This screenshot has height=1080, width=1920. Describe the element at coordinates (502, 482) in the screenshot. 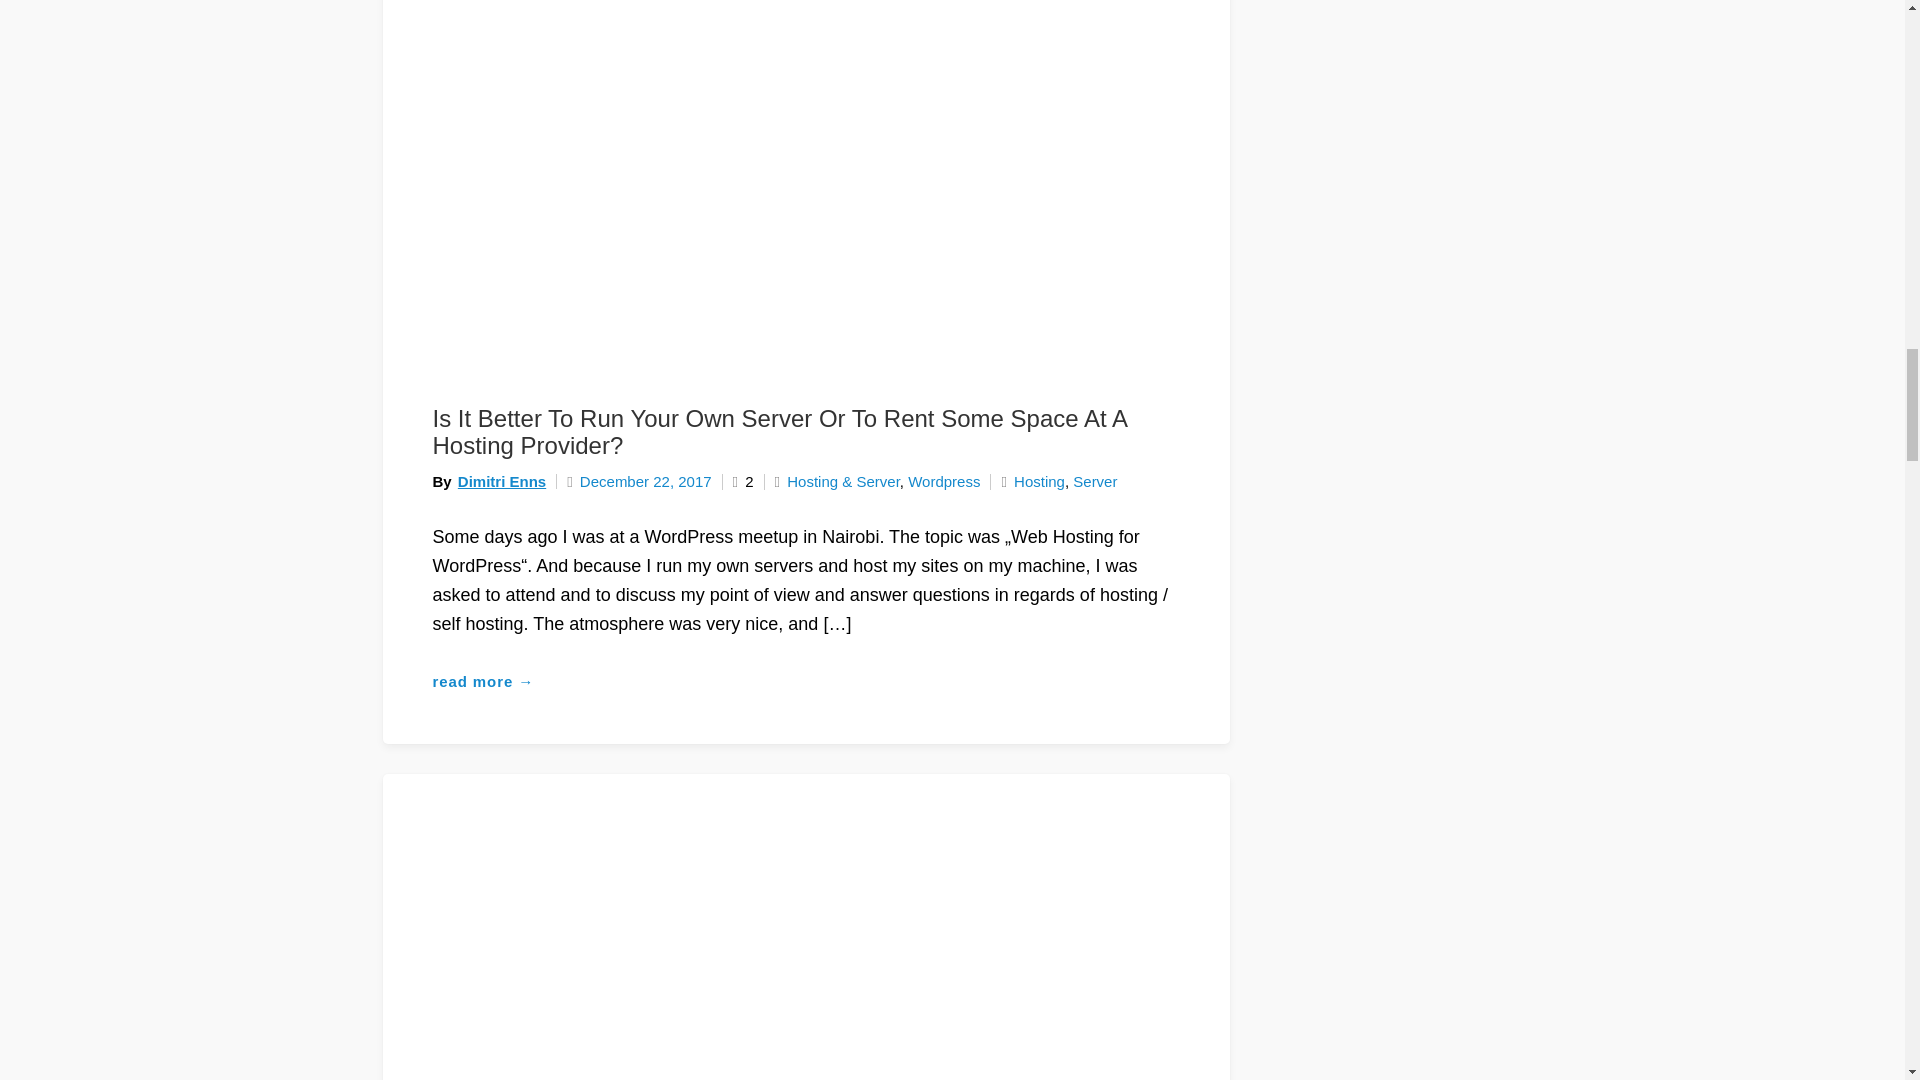

I see `Dimitri Enns` at that location.